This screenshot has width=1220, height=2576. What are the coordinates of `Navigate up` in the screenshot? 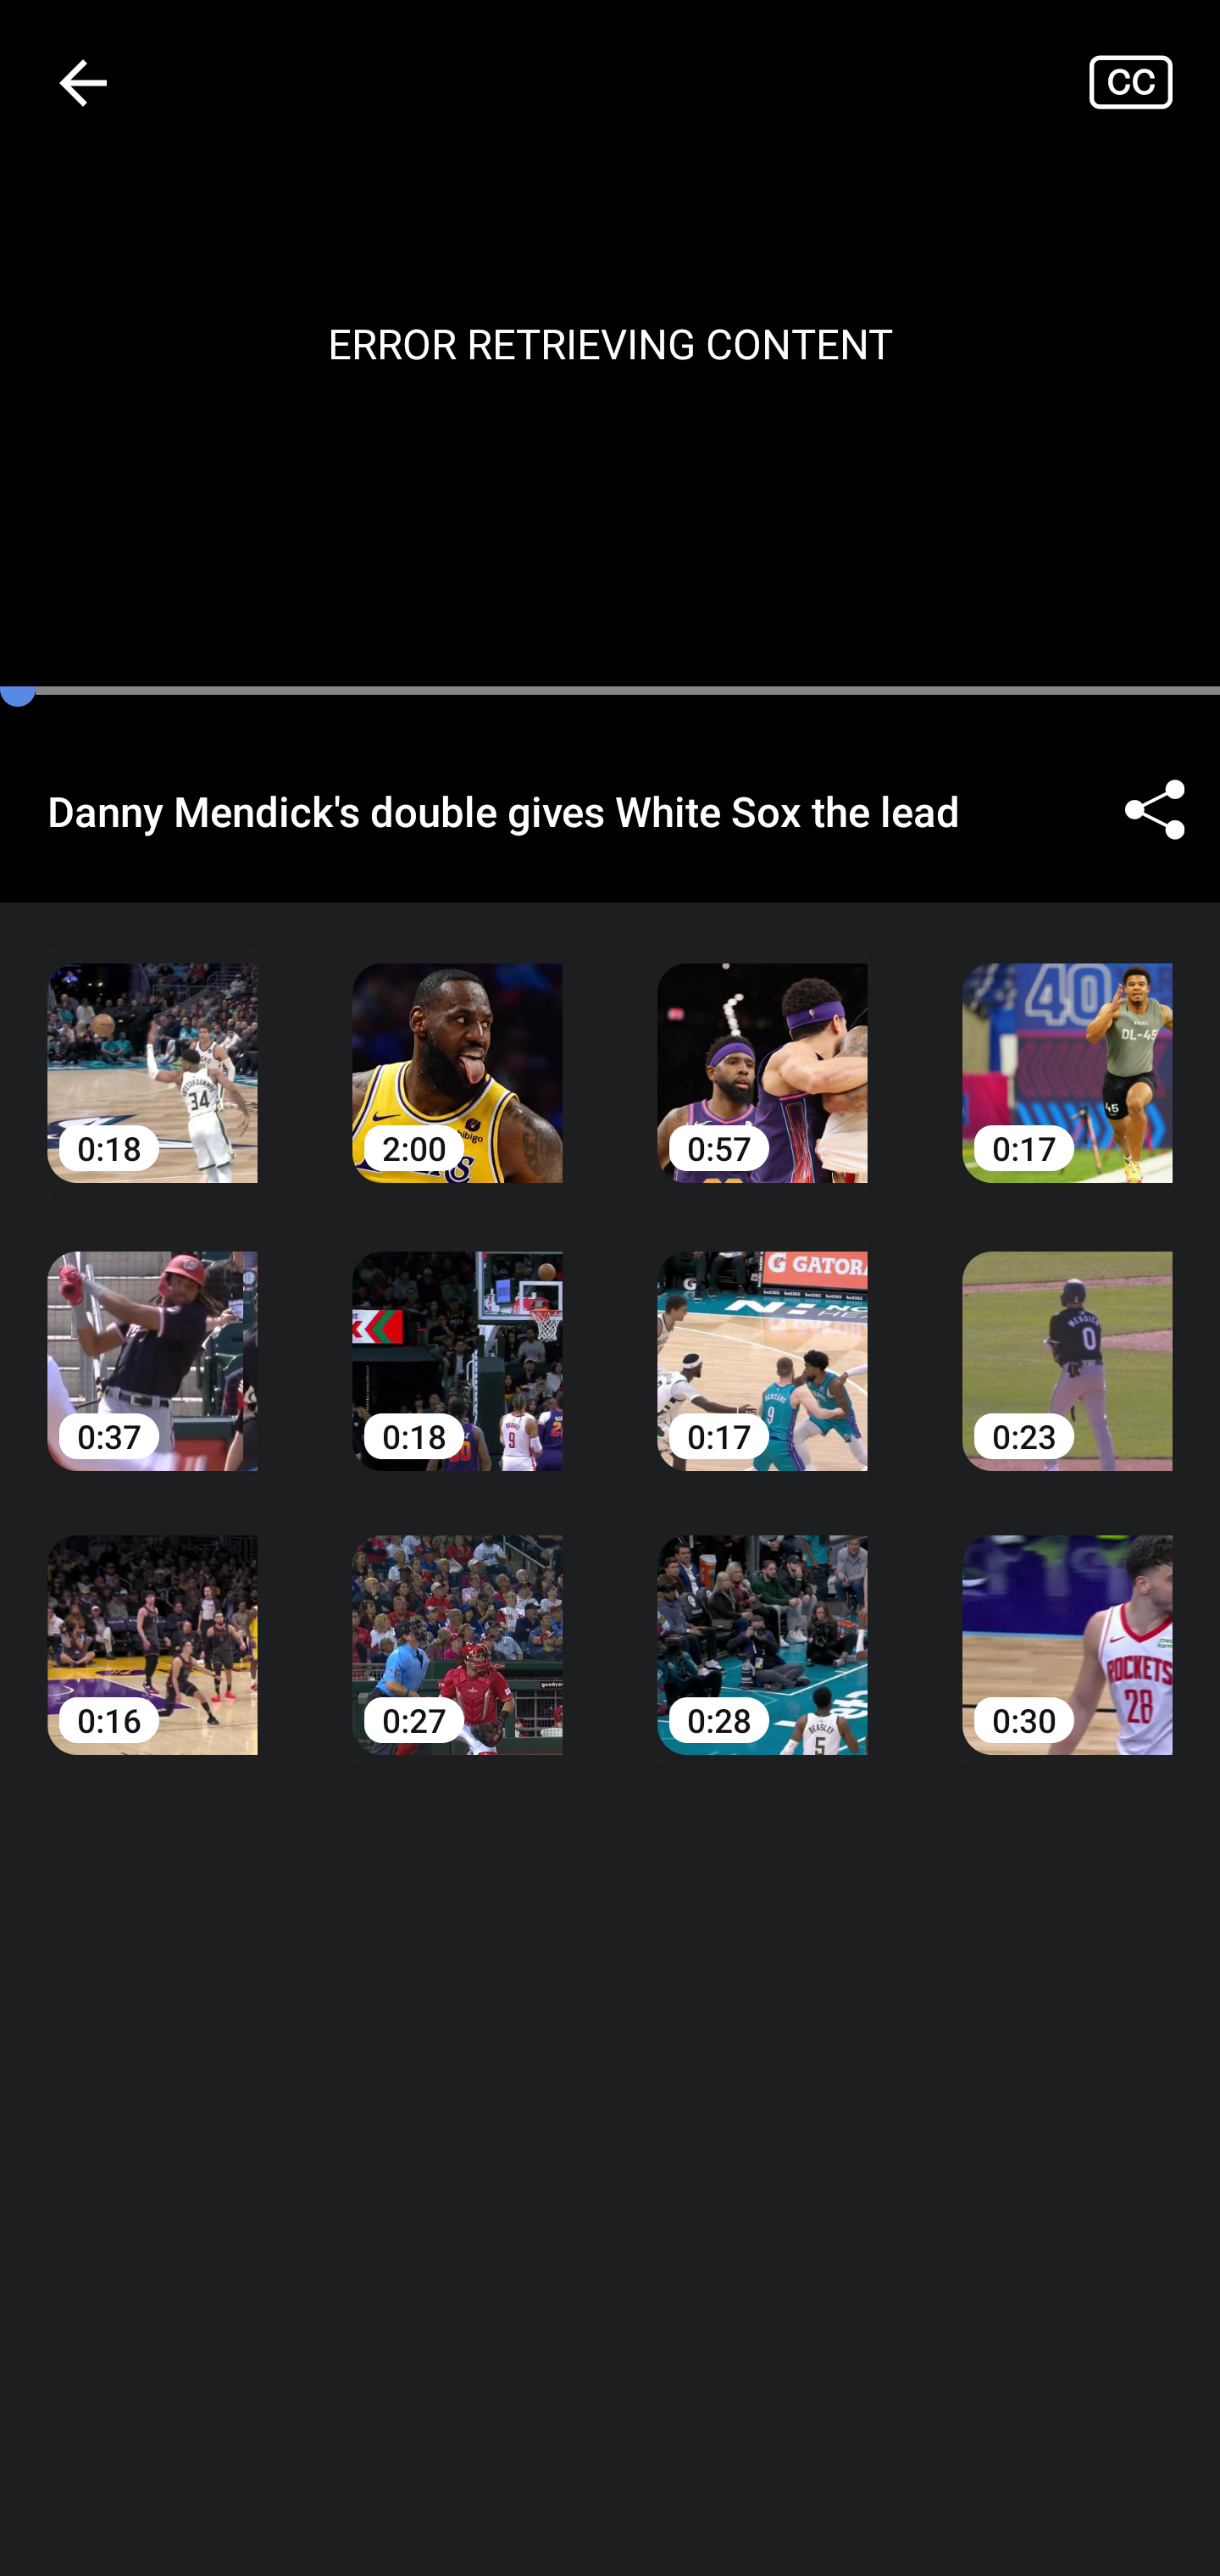 It's located at (83, 82).